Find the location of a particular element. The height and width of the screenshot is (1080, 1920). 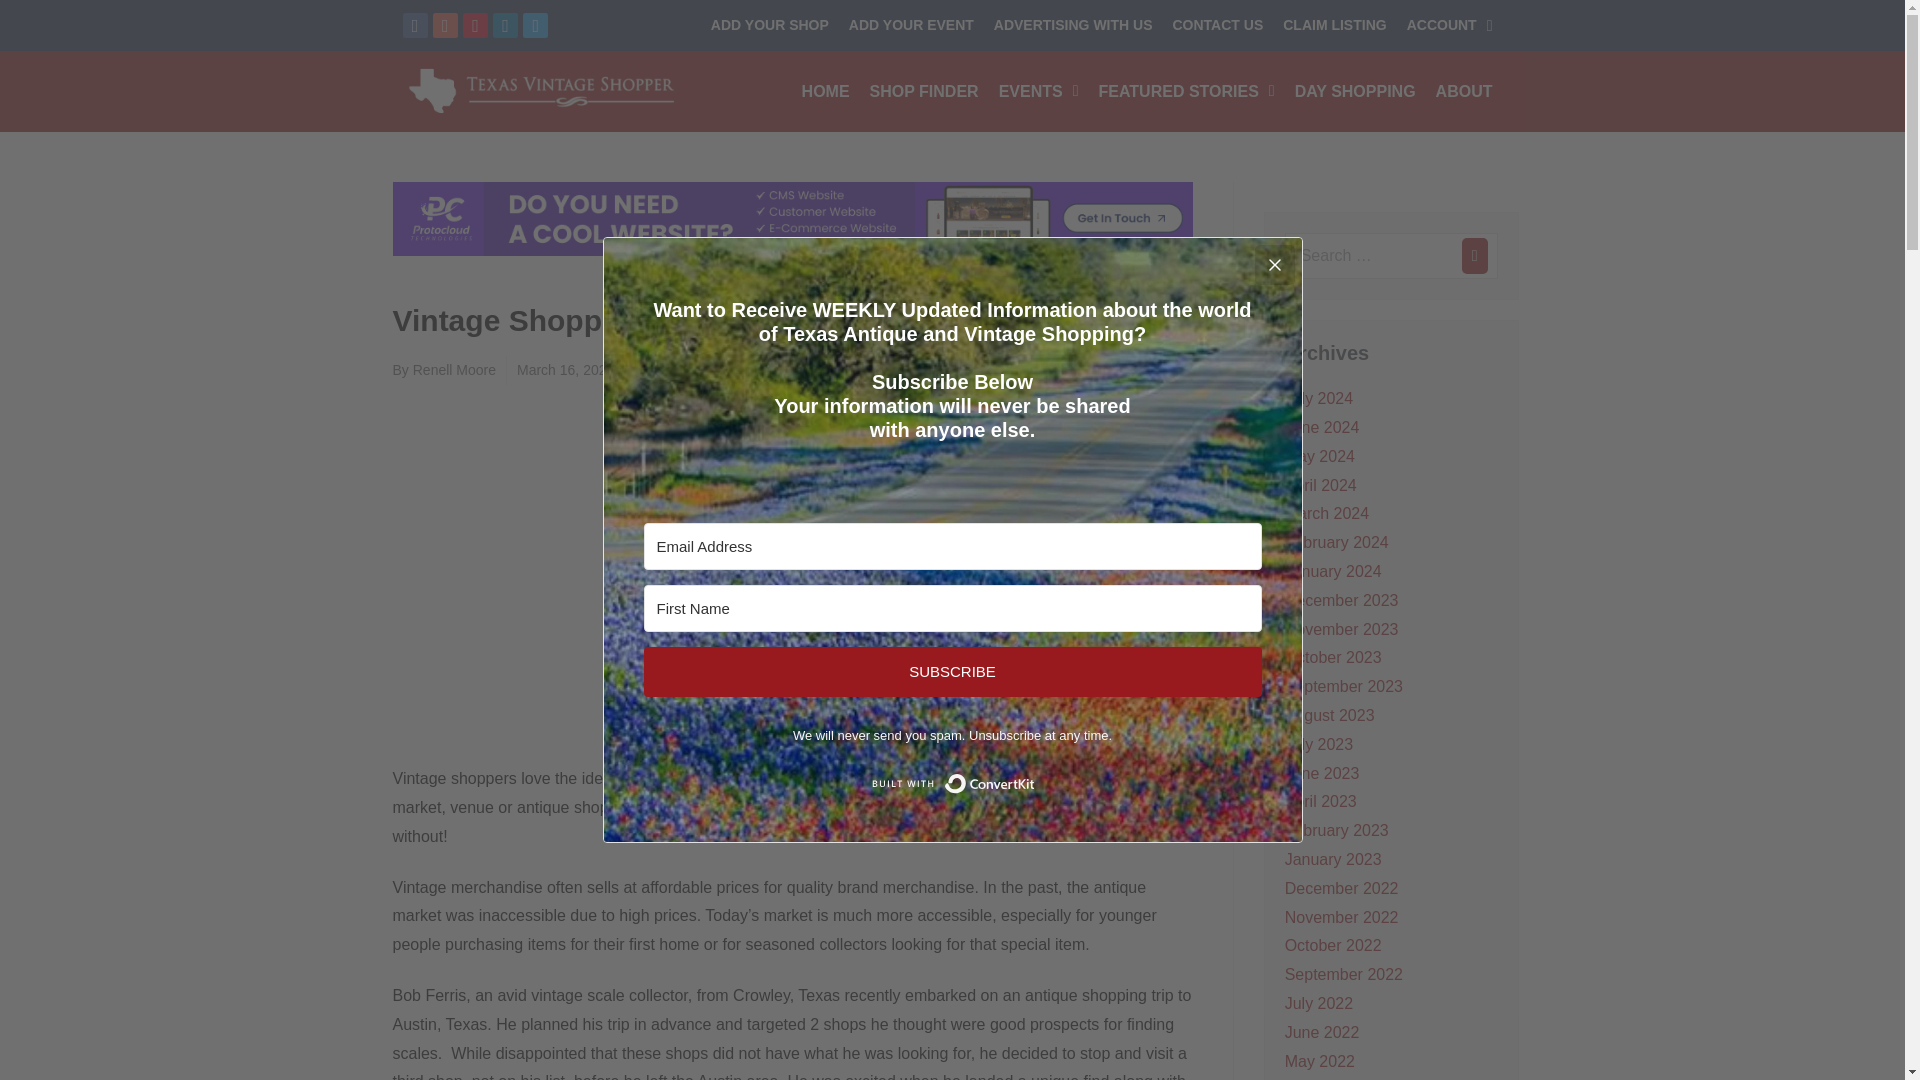

ADD YOUR EVENT is located at coordinates (911, 25).